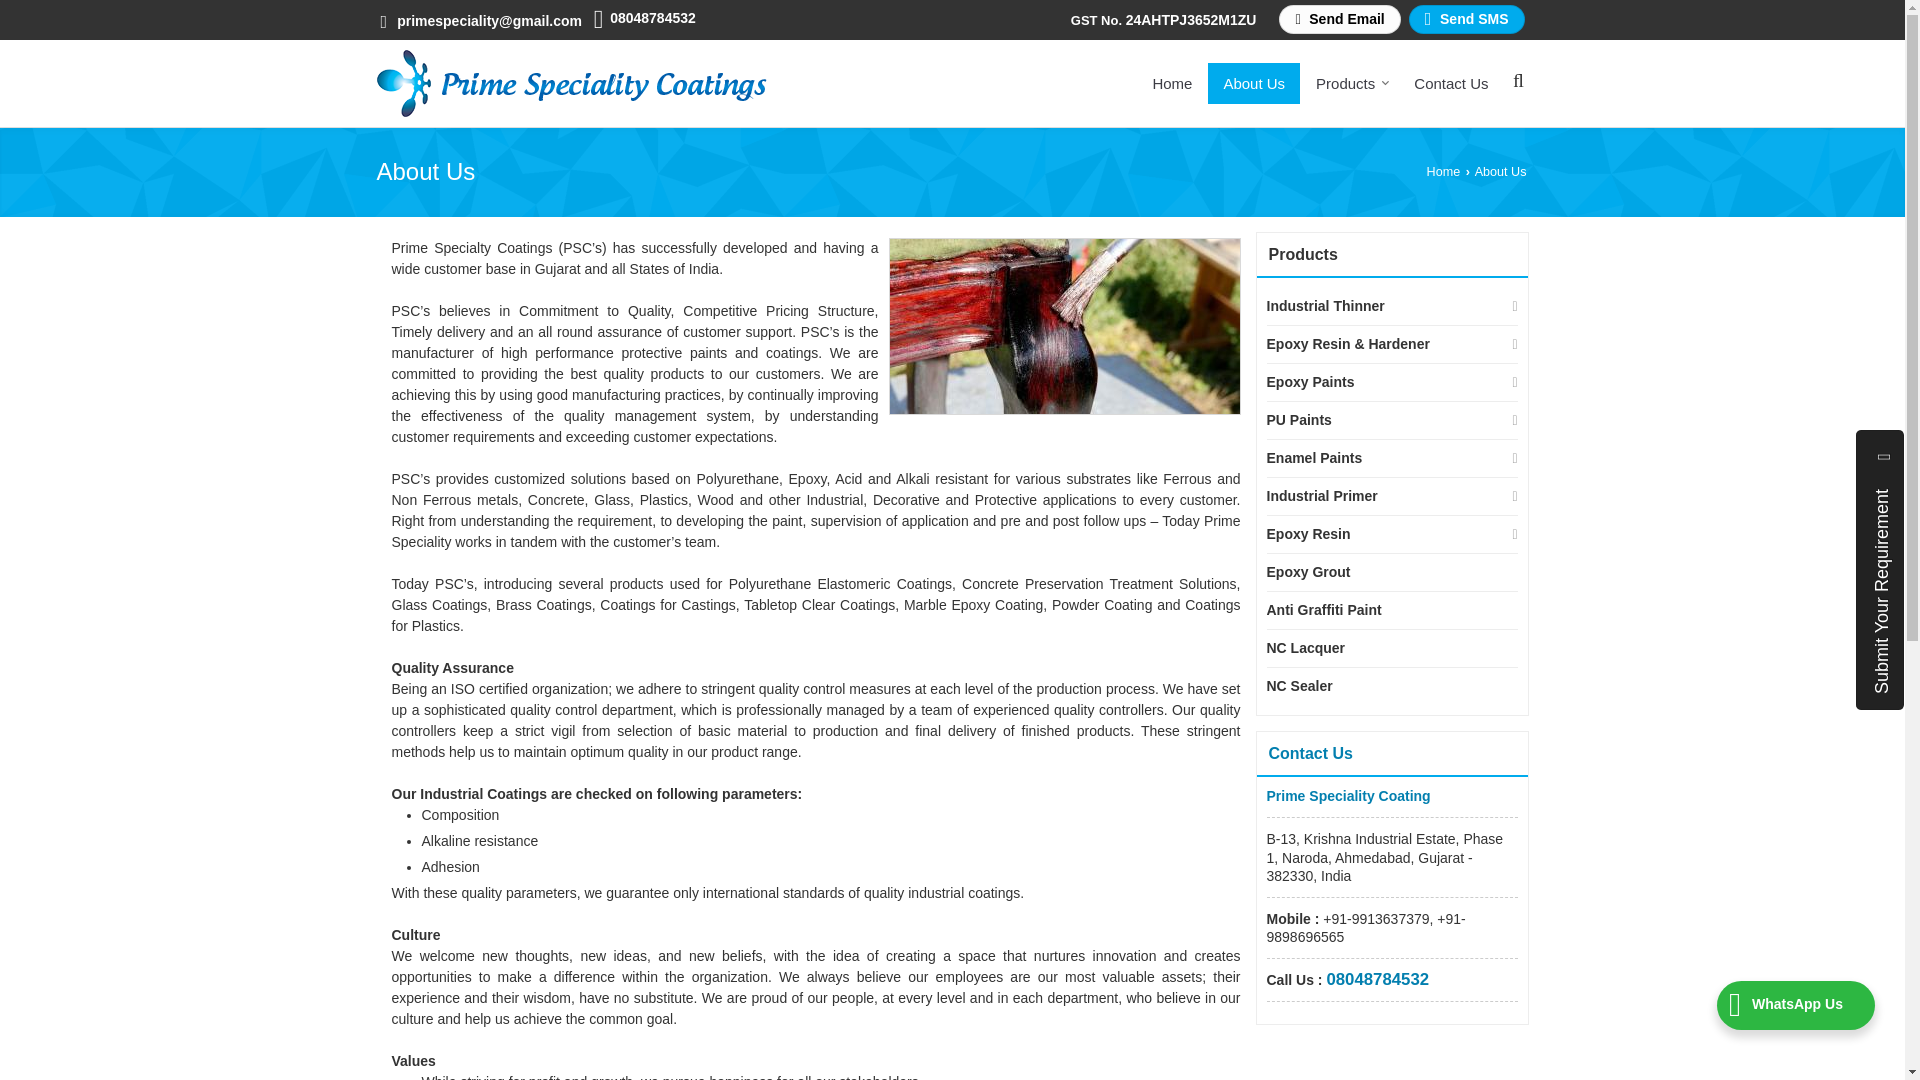 Image resolution: width=1920 pixels, height=1080 pixels. I want to click on Send Email, so click(1338, 19).